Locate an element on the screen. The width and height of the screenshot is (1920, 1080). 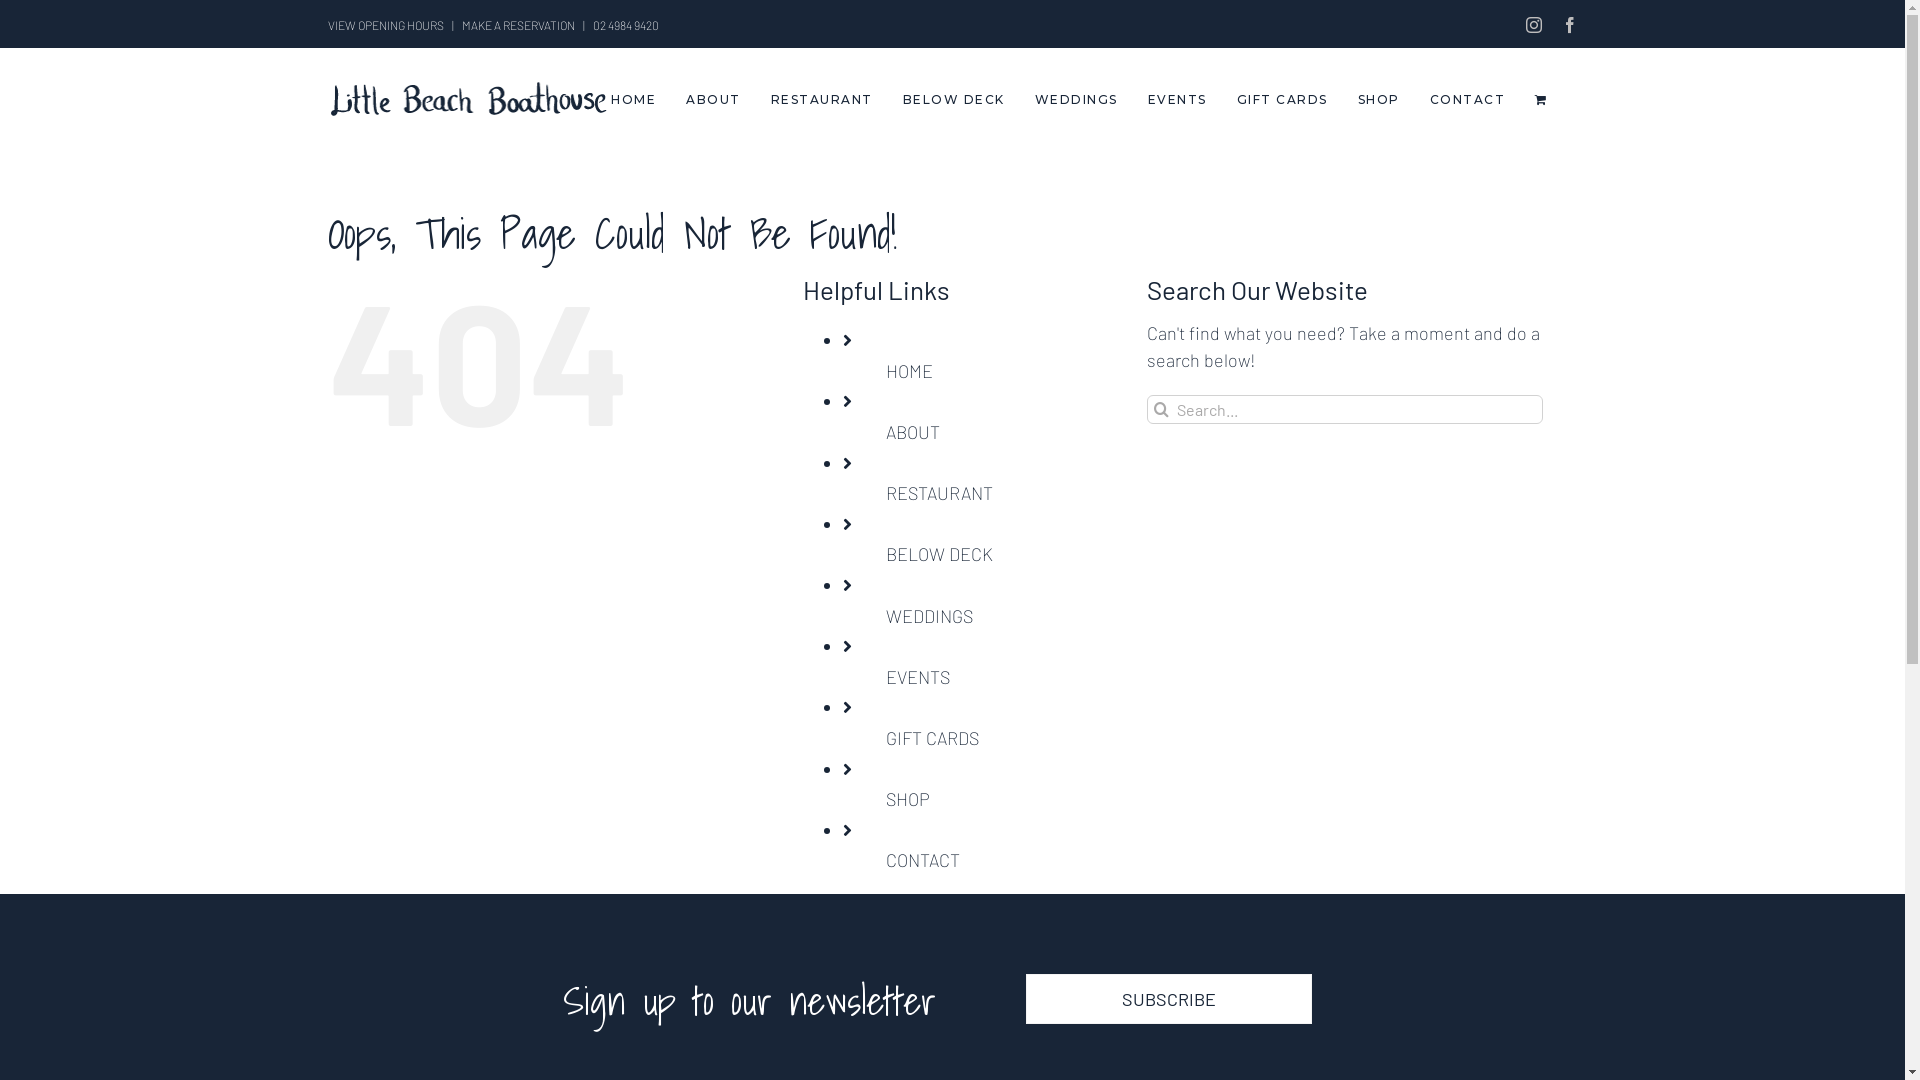
CONTACT is located at coordinates (923, 860).